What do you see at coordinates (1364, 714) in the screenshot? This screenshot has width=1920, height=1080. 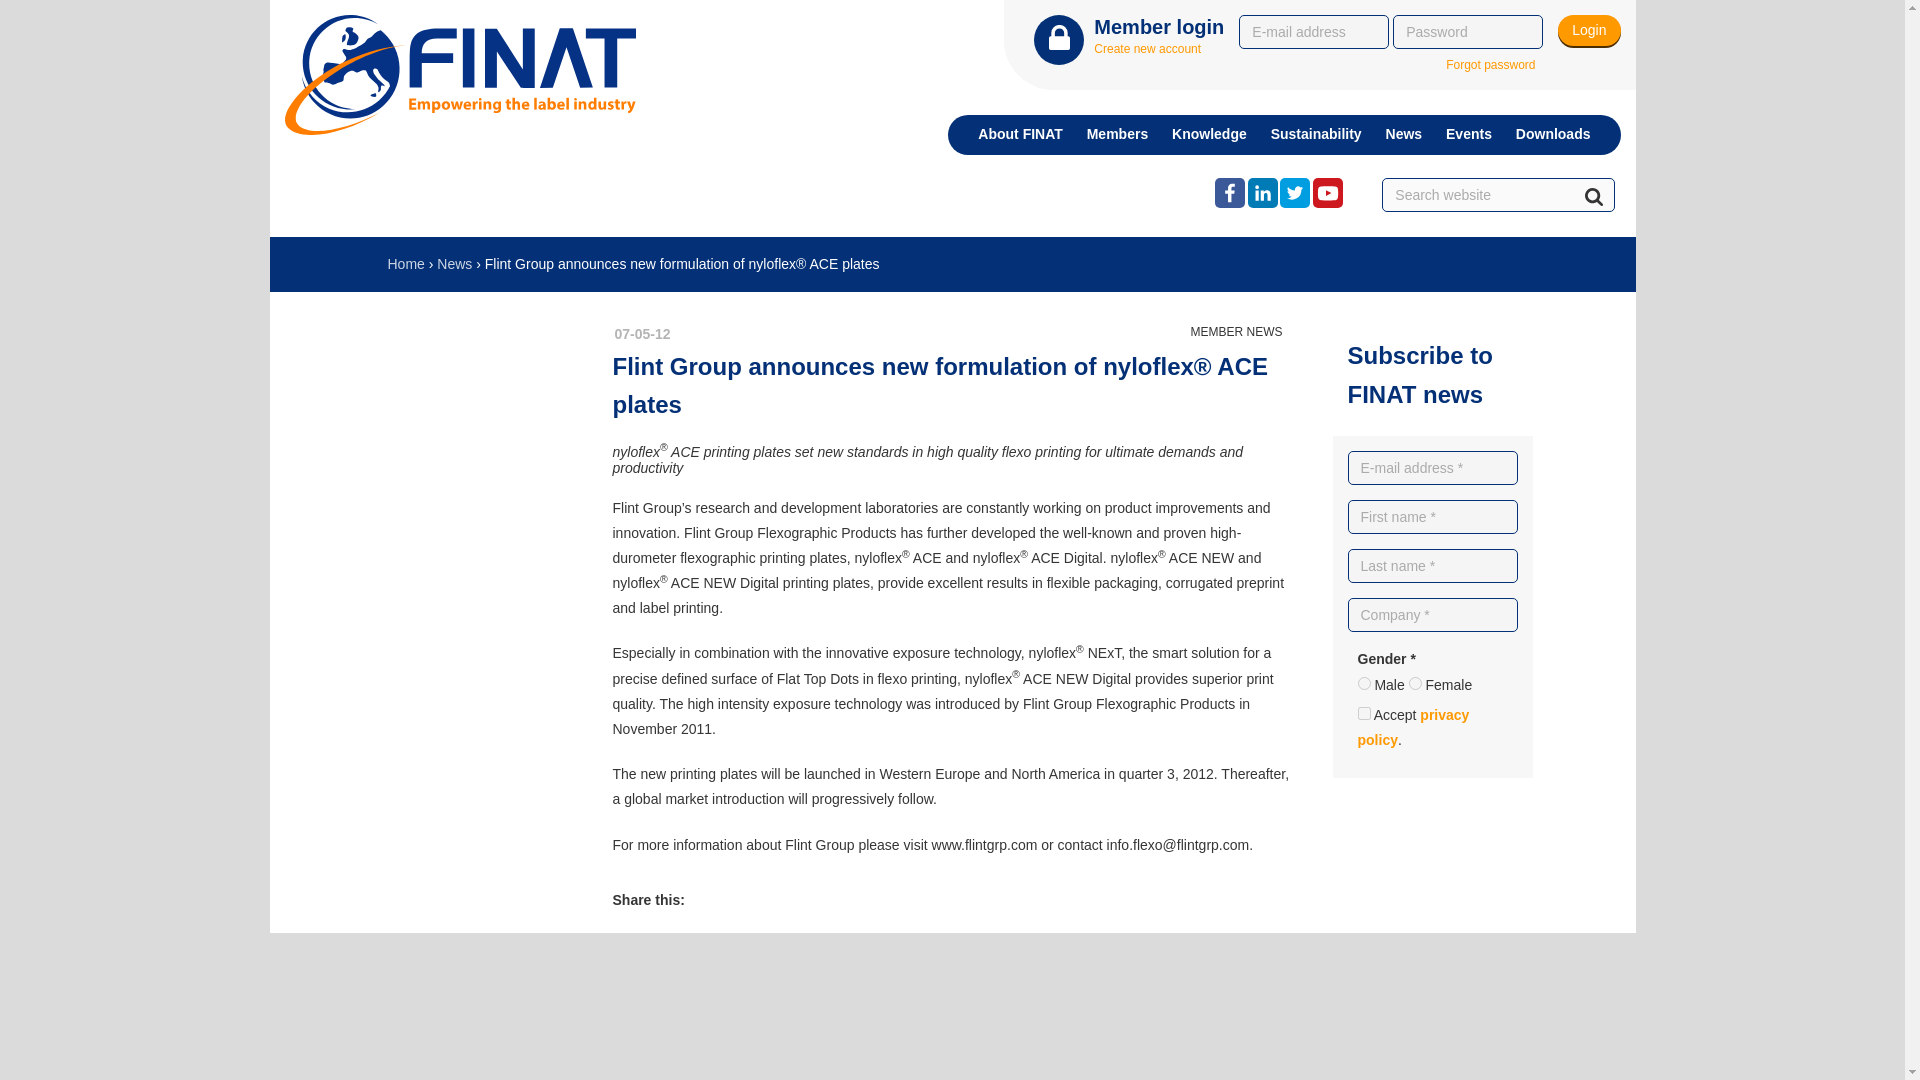 I see `1` at bounding box center [1364, 714].